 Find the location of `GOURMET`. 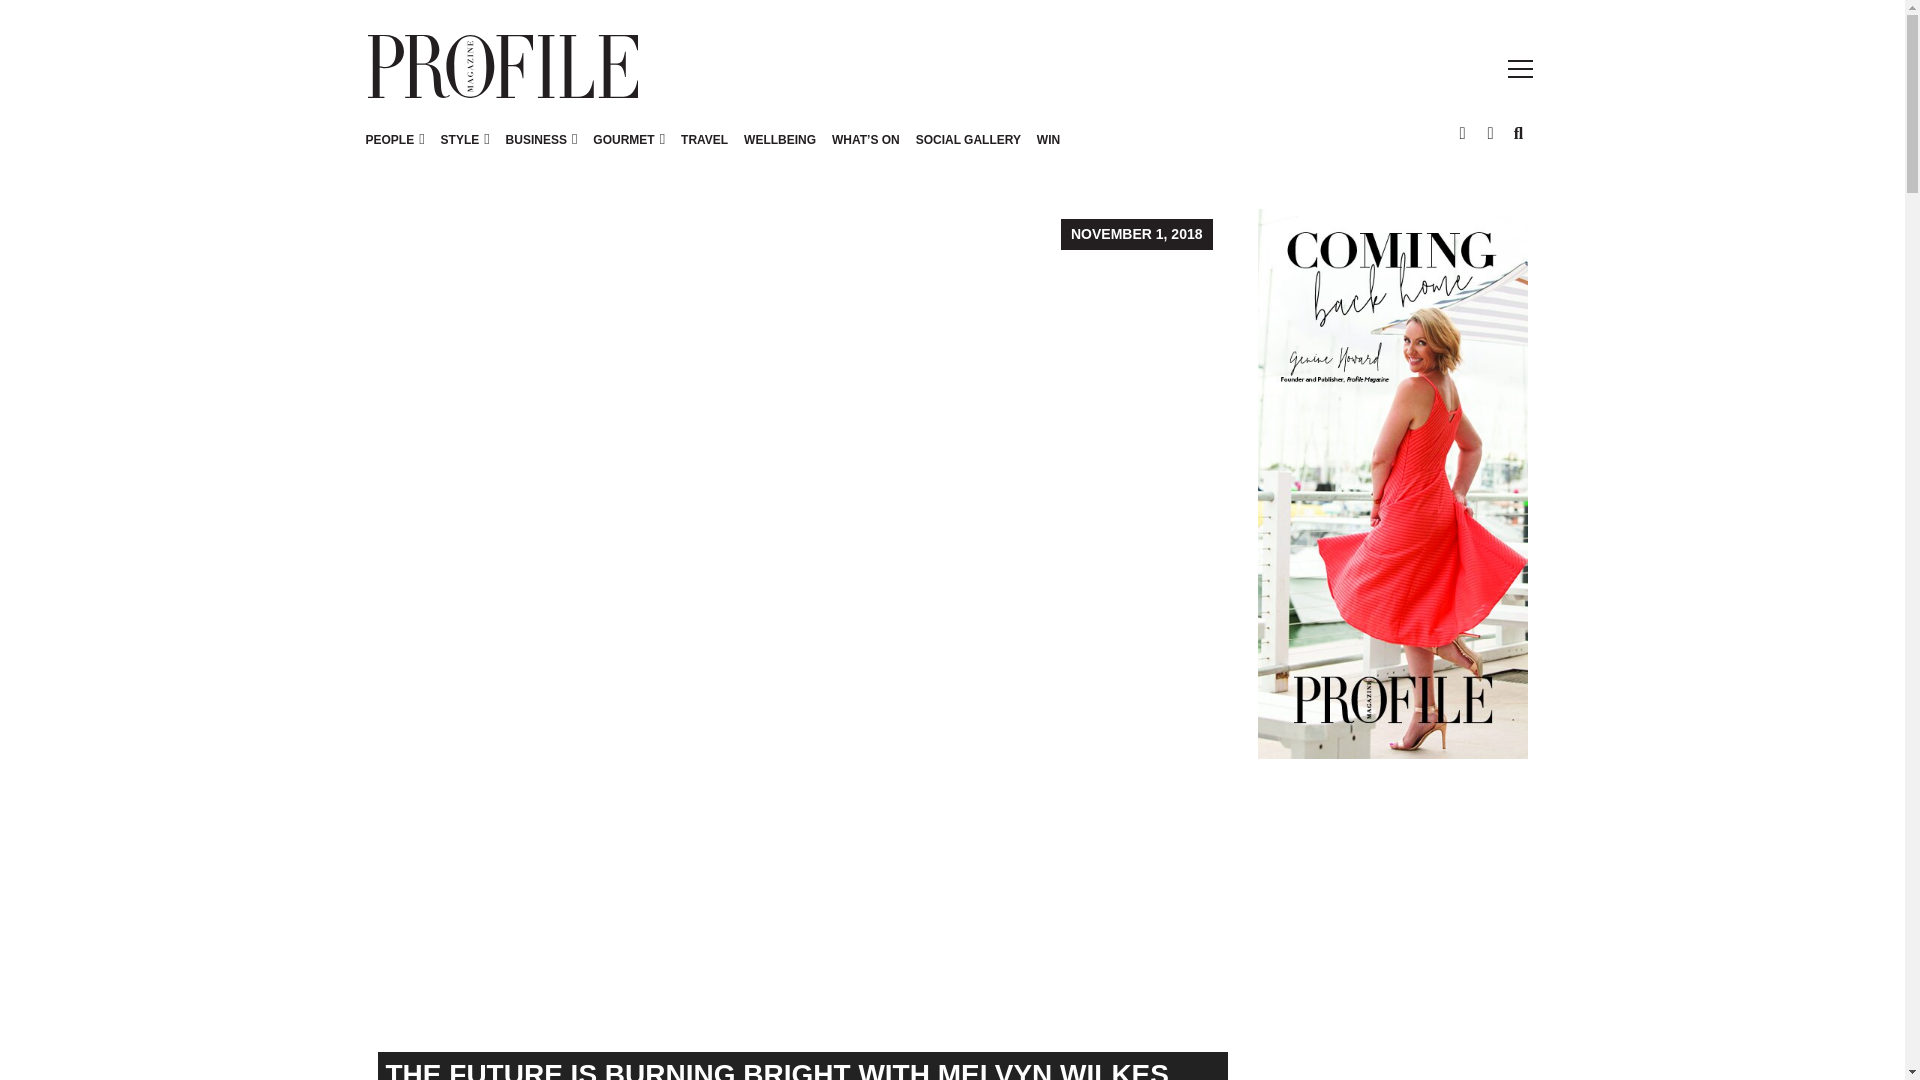

GOURMET is located at coordinates (628, 150).